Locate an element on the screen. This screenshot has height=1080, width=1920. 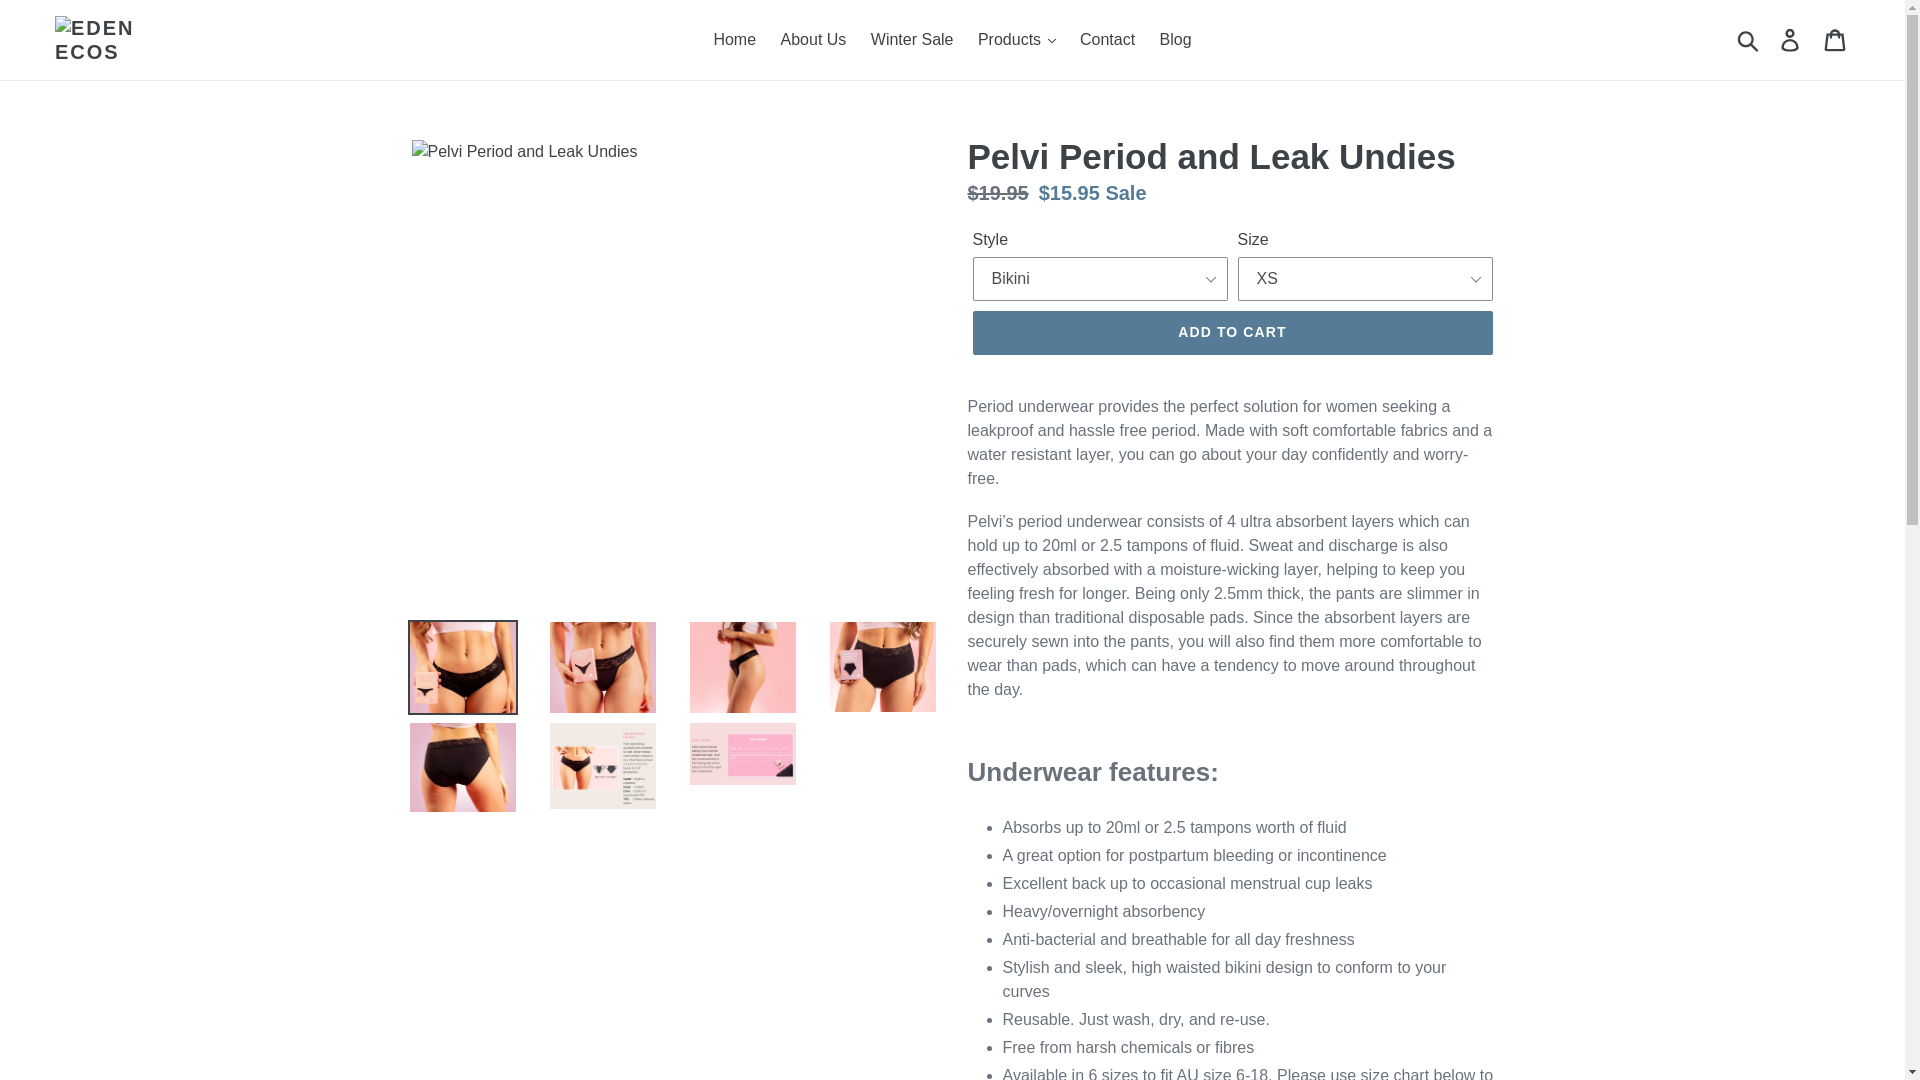
Submit is located at coordinates (1749, 40).